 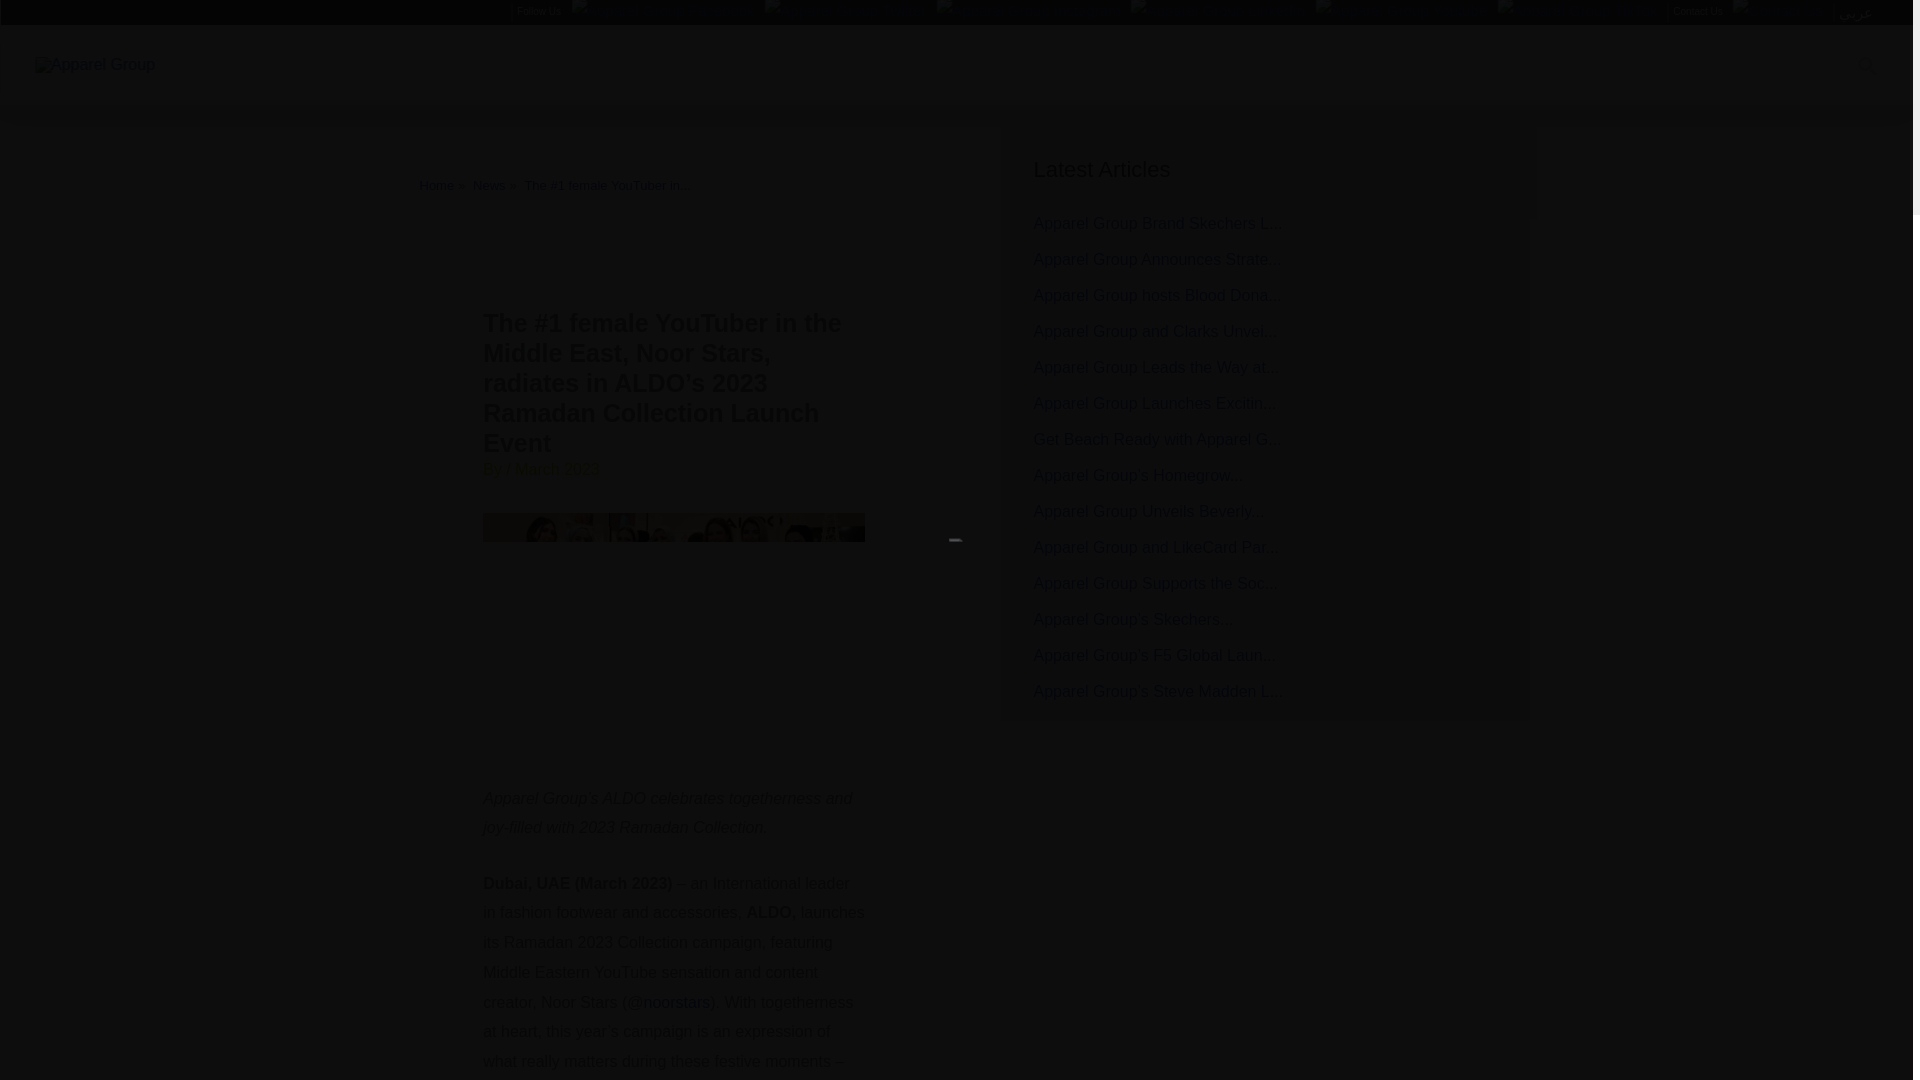 I want to click on About Us, so click(x=673, y=65).